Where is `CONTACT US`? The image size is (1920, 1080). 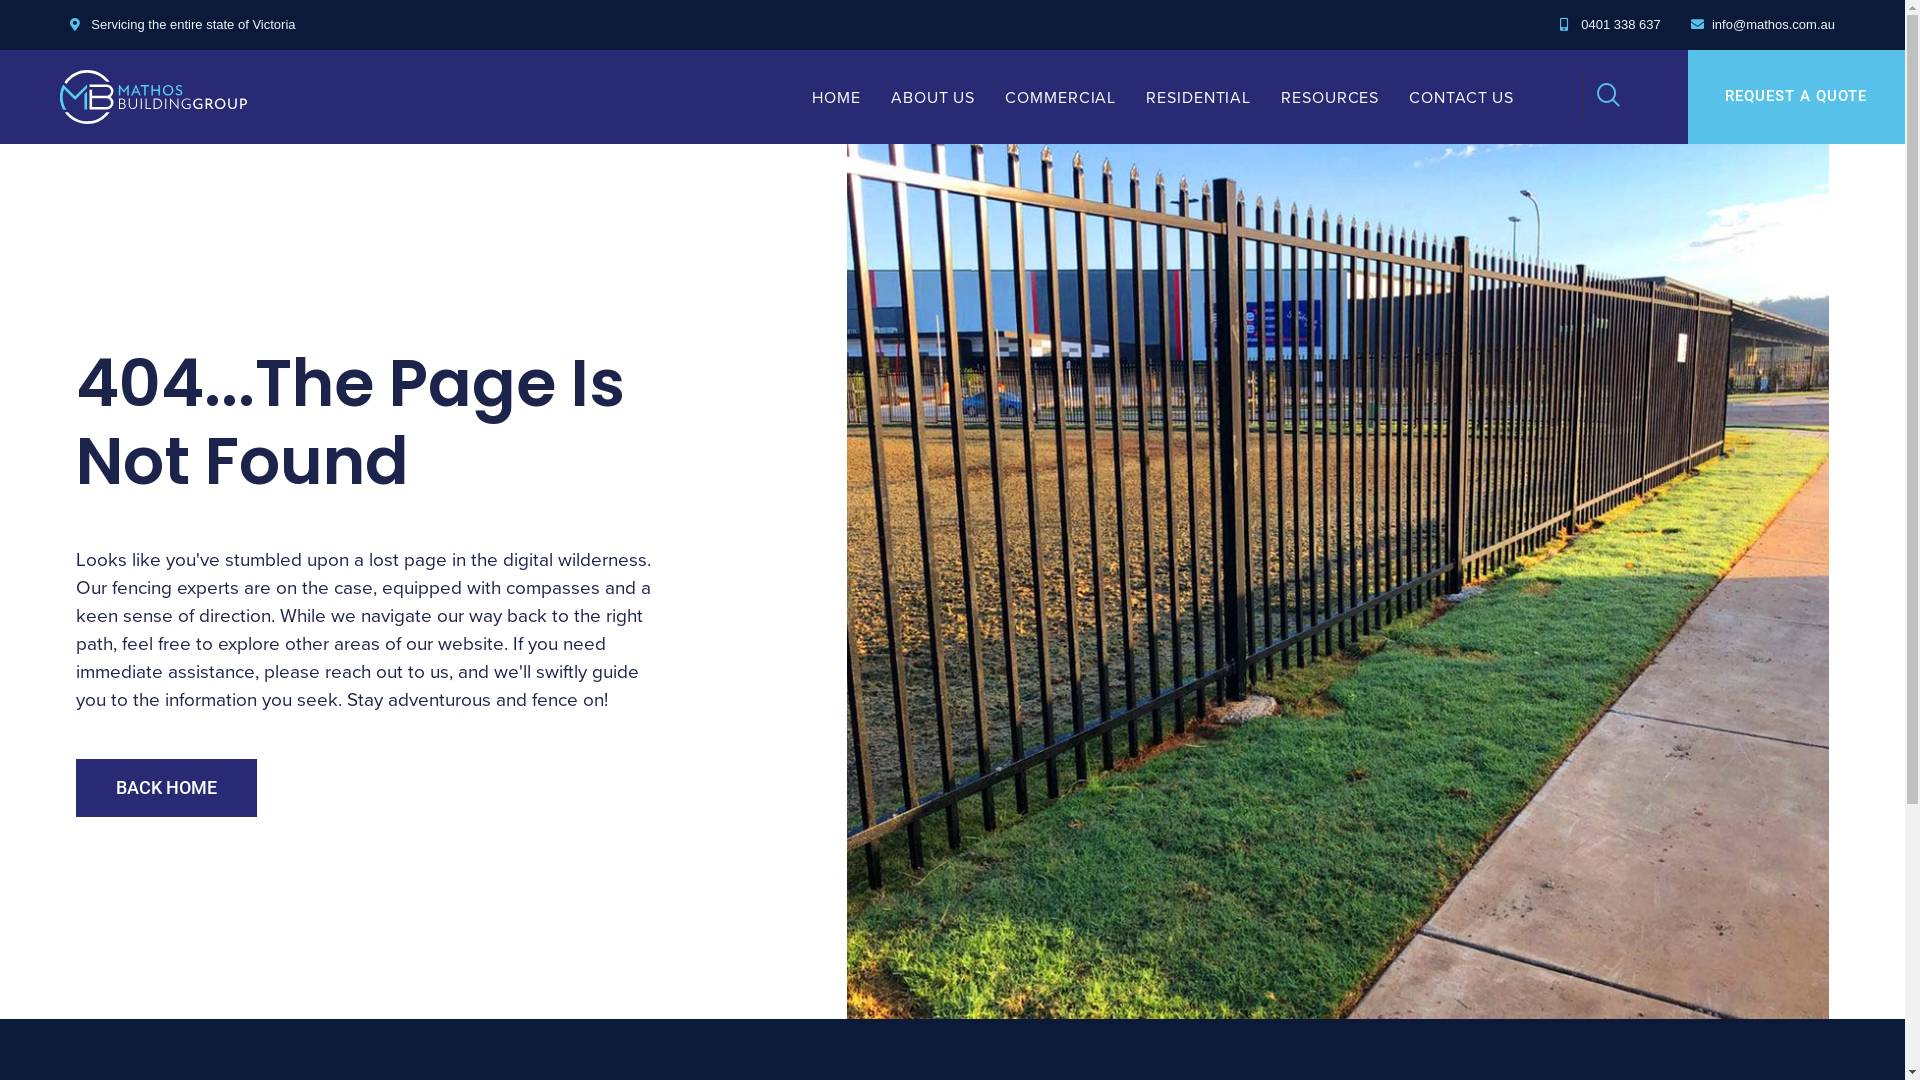
CONTACT US is located at coordinates (1462, 98).